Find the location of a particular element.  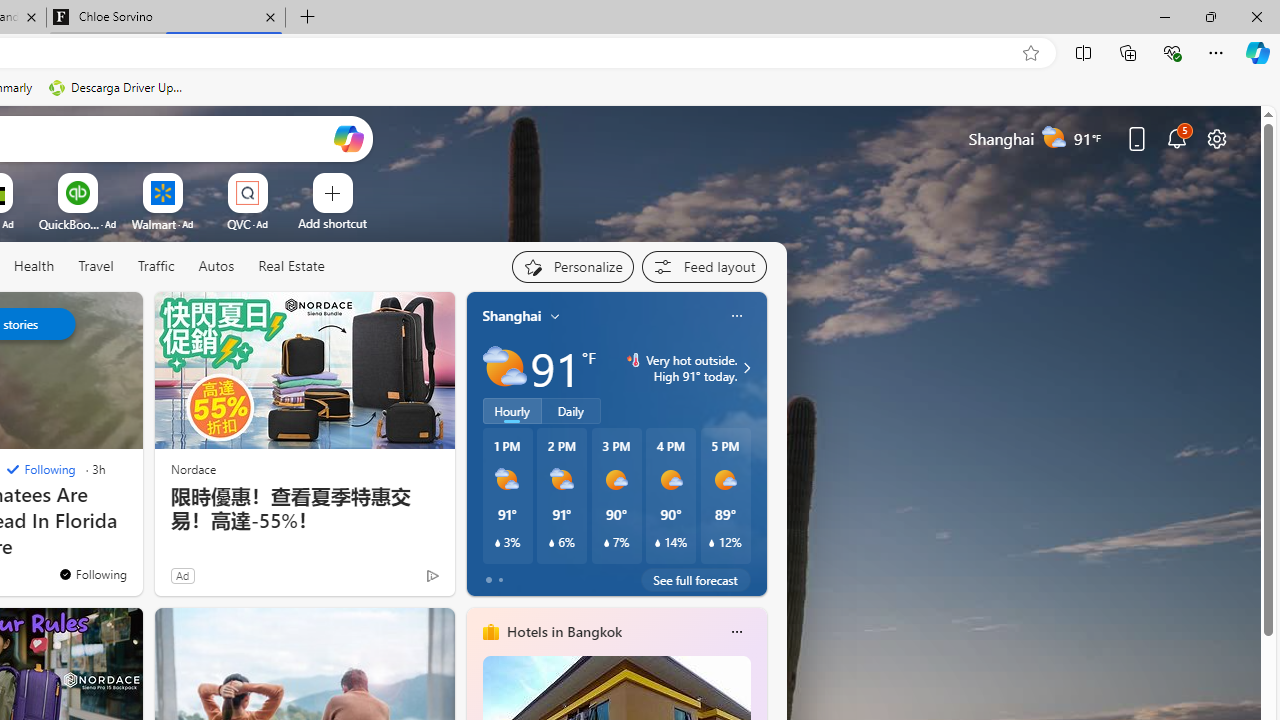

Class: icon-img is located at coordinates (736, 632).